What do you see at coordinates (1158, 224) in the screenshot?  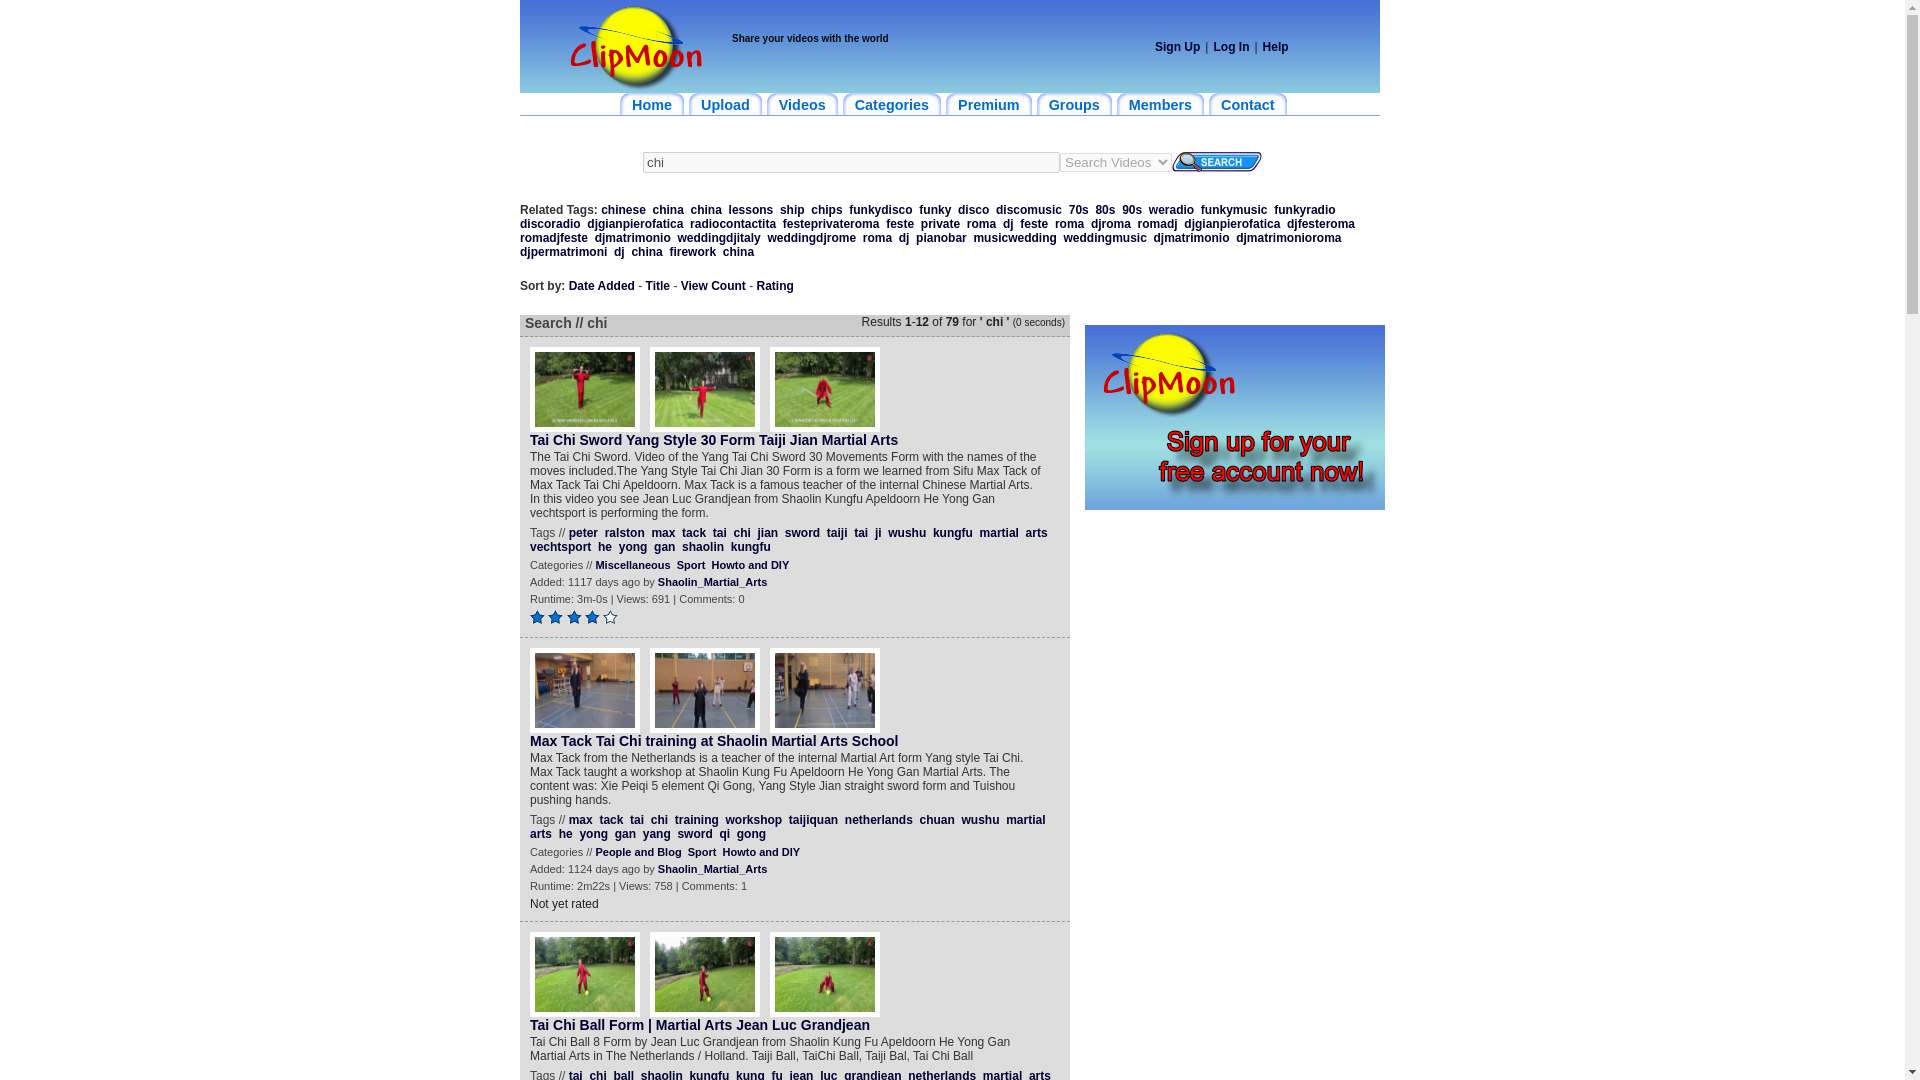 I see `romadj` at bounding box center [1158, 224].